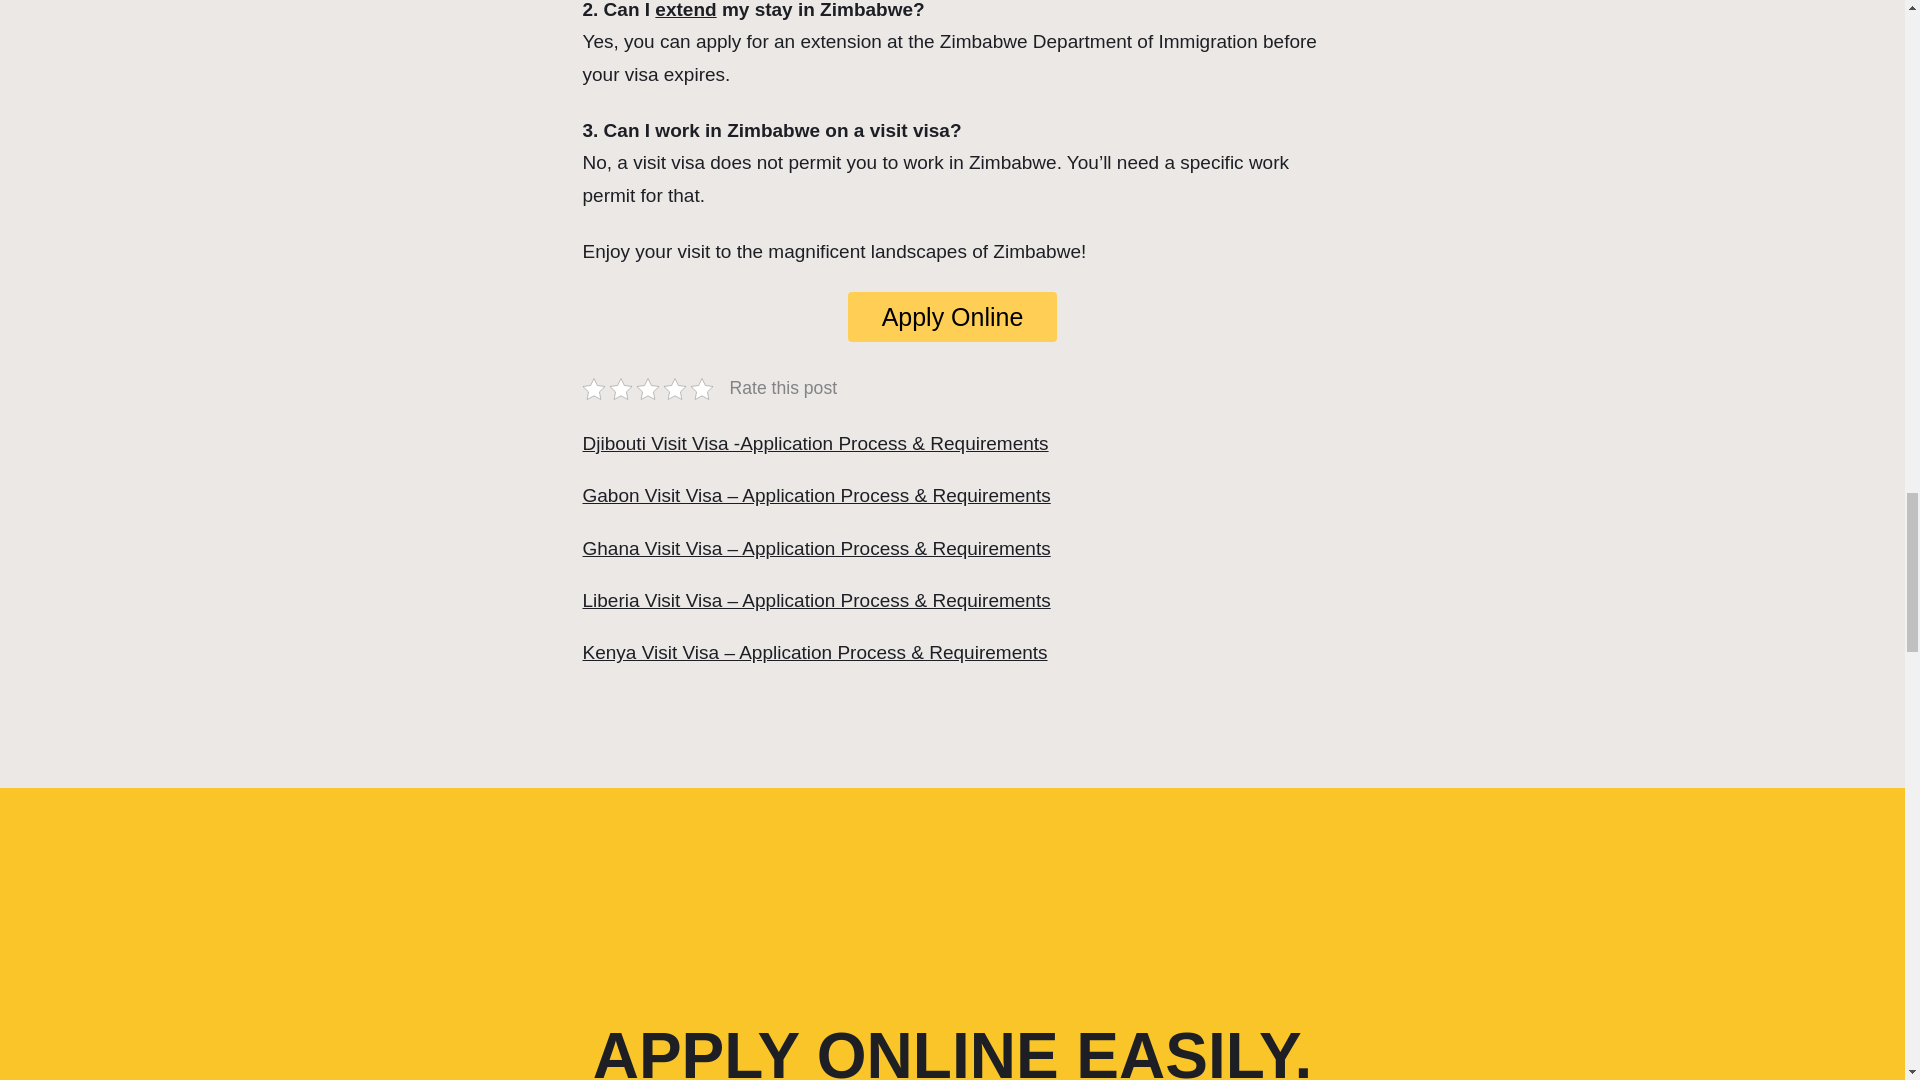 The width and height of the screenshot is (1920, 1080). Describe the element at coordinates (952, 316) in the screenshot. I see `Apply Online` at that location.